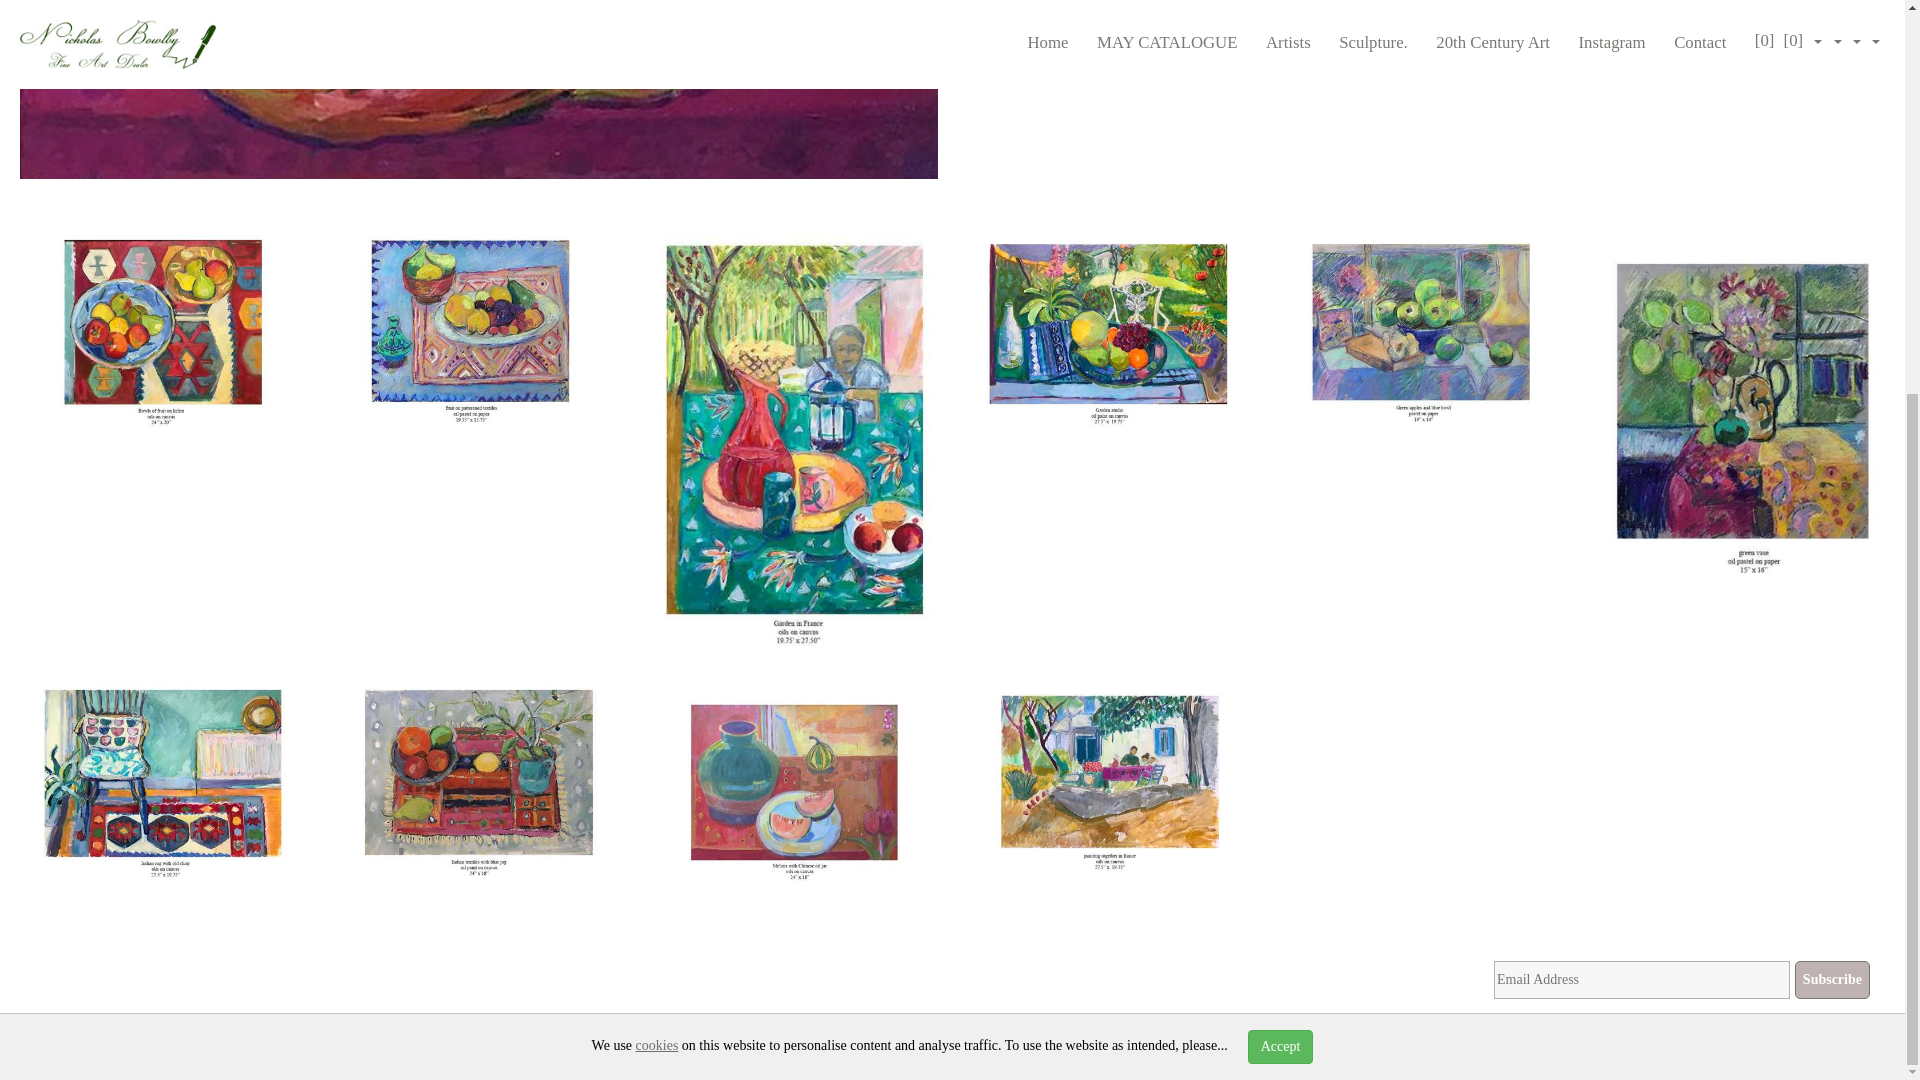 Image resolution: width=1920 pixels, height=1080 pixels. Describe the element at coordinates (978, 1038) in the screenshot. I see `Terms` at that location.